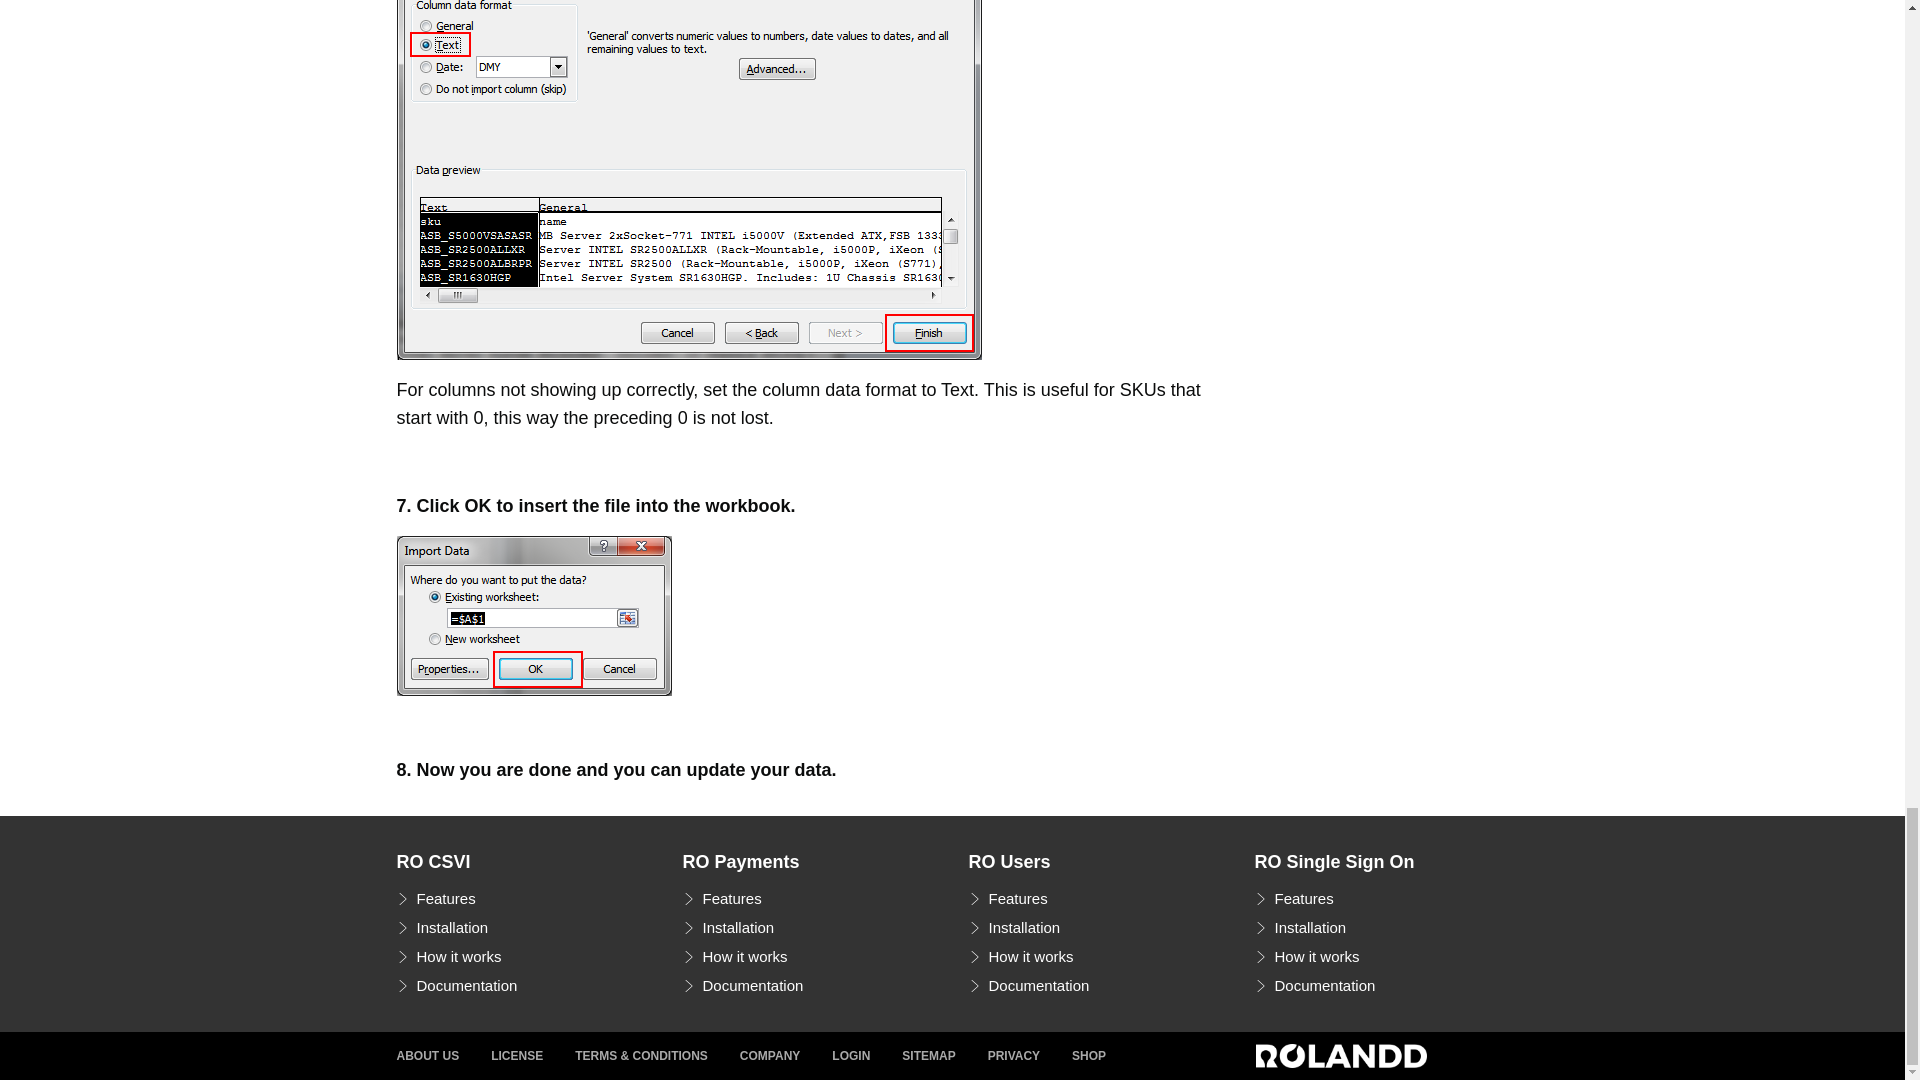 This screenshot has width=1920, height=1080. What do you see at coordinates (1292, 898) in the screenshot?
I see `Features` at bounding box center [1292, 898].